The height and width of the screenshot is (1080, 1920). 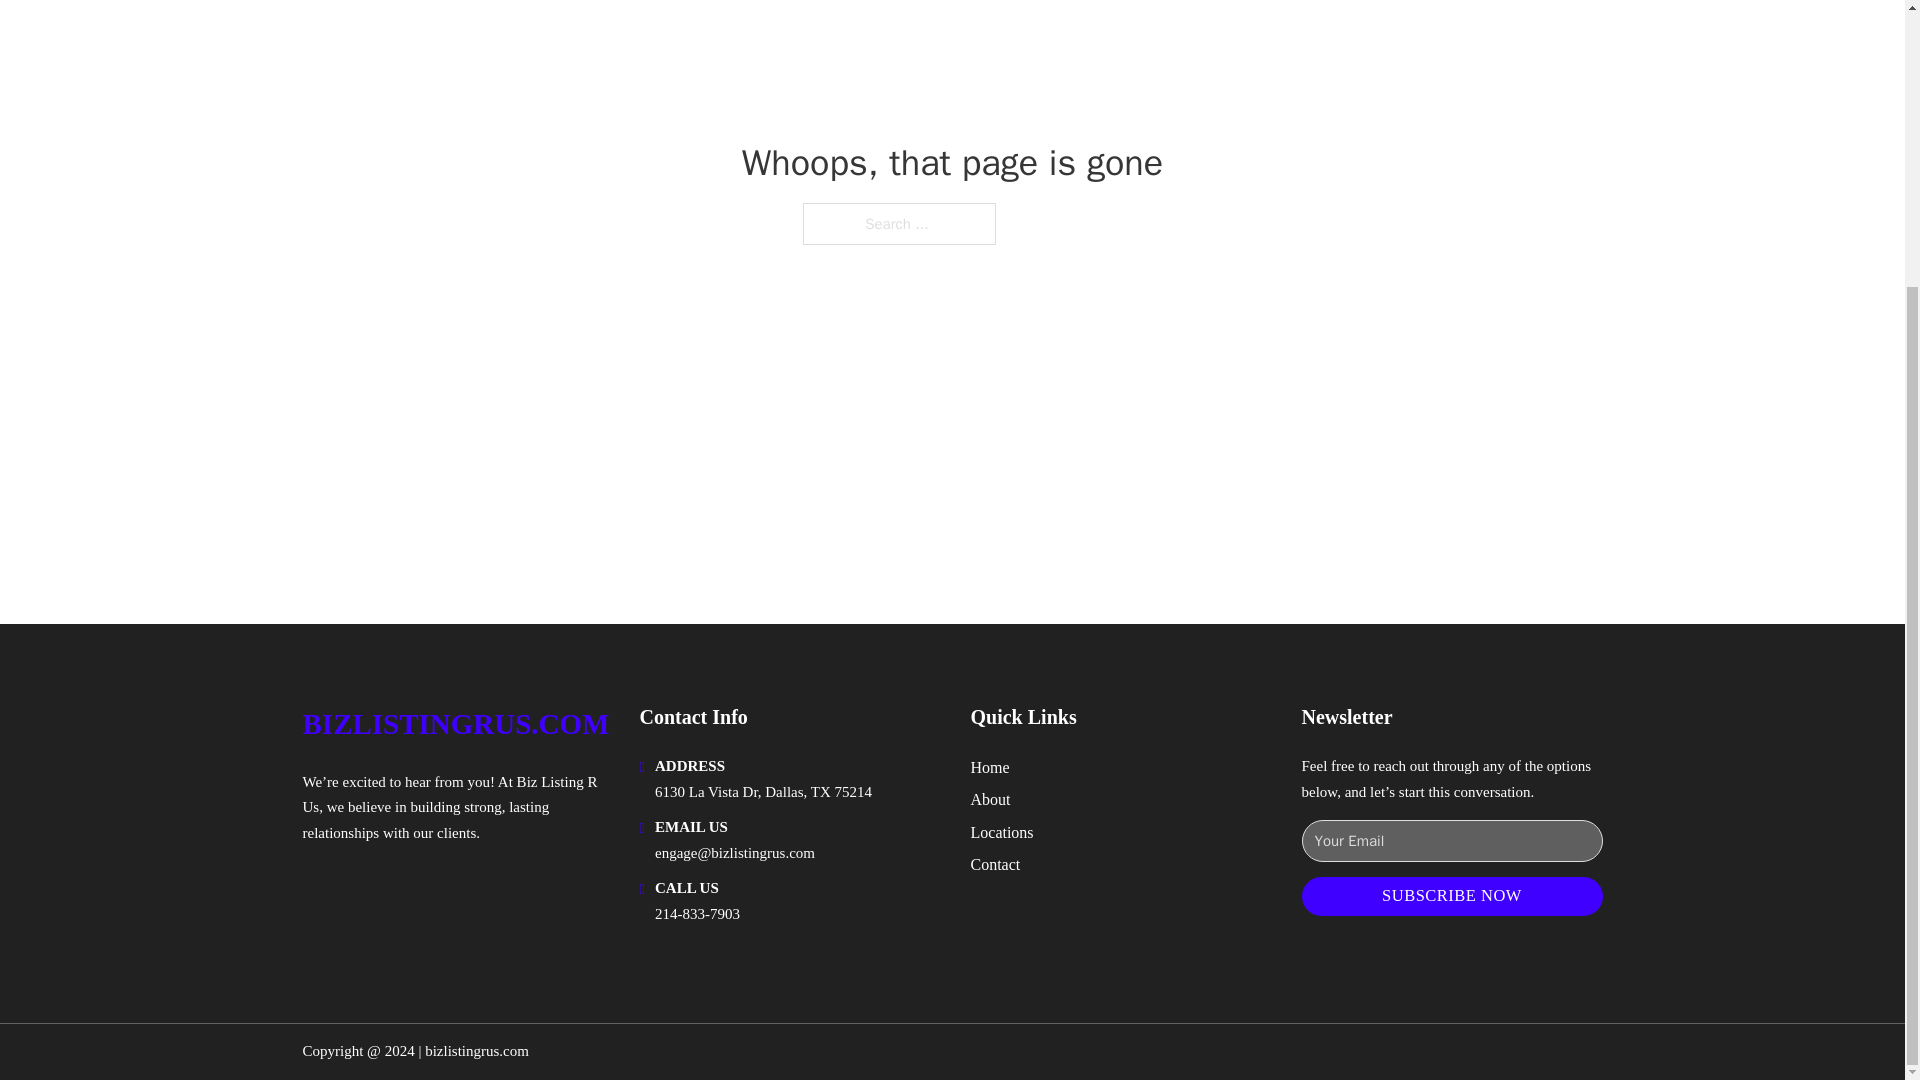 I want to click on 214-833-7903, so click(x=696, y=914).